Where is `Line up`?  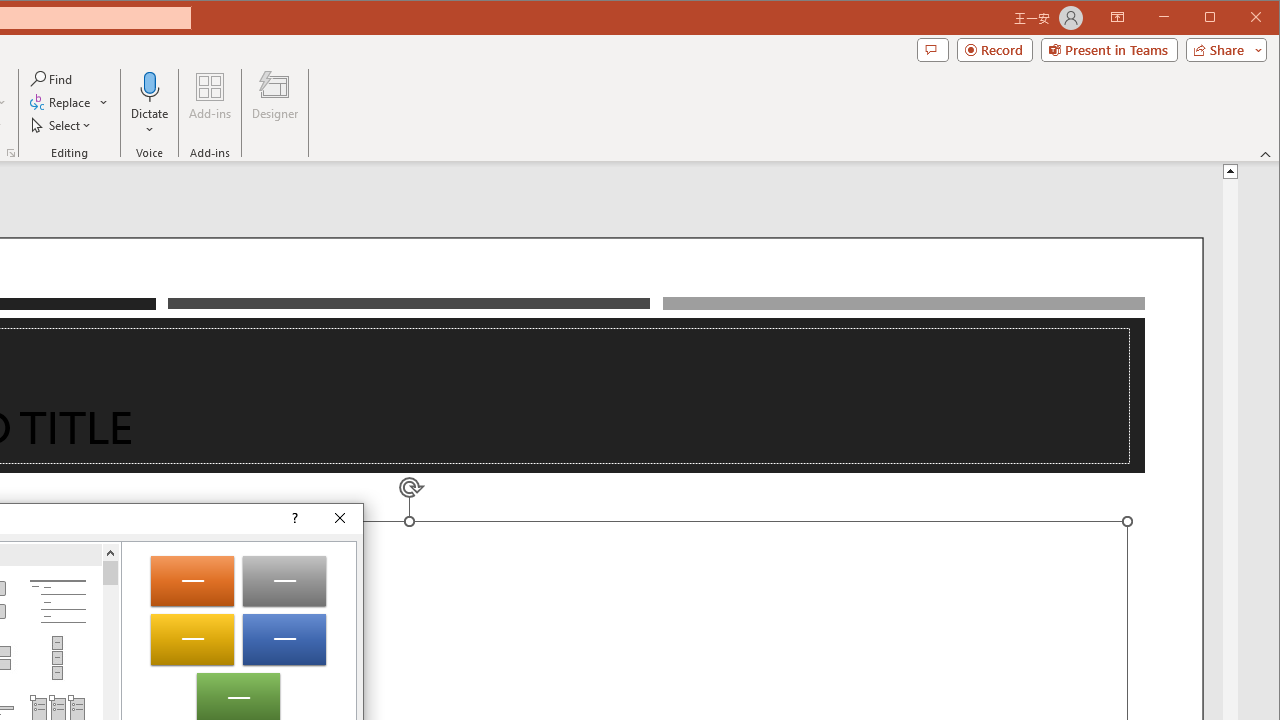
Line up is located at coordinates (110, 552).